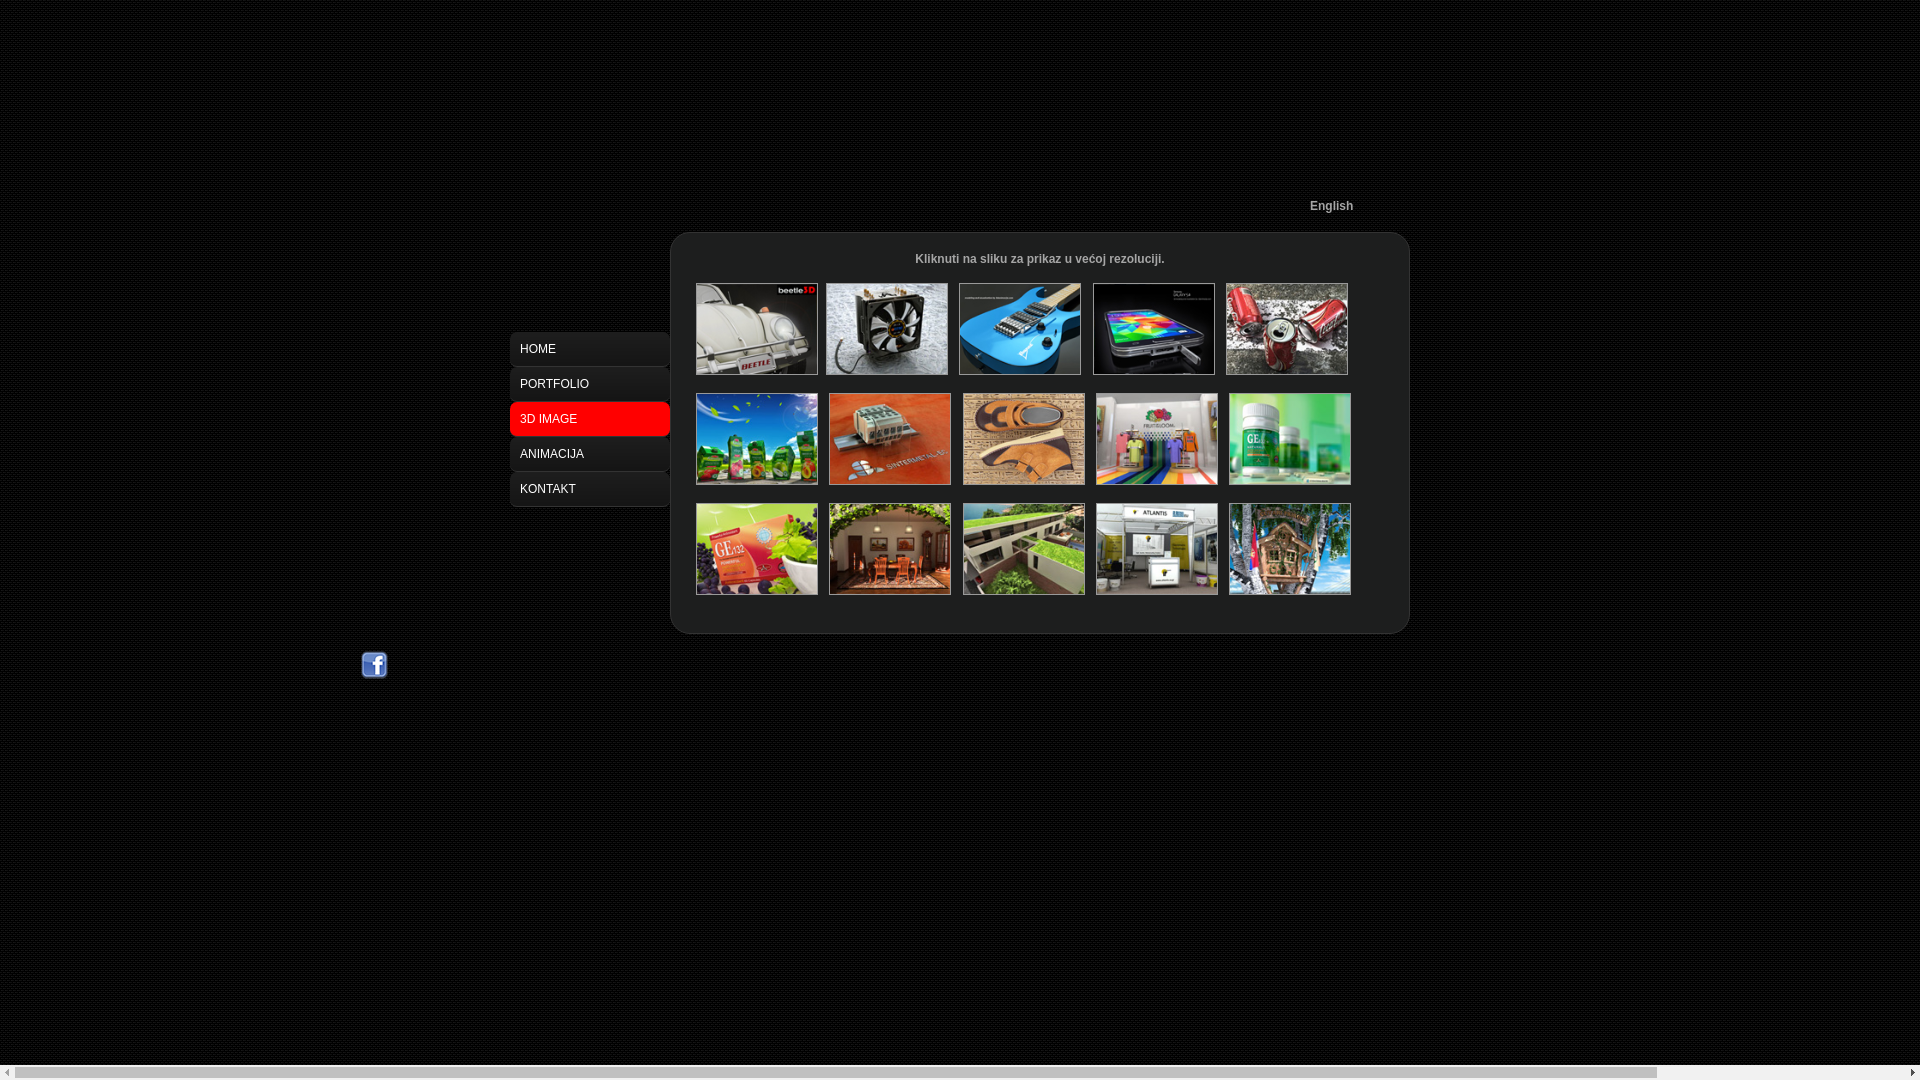 The width and height of the screenshot is (1920, 1080). Describe the element at coordinates (590, 454) in the screenshot. I see `ANIMACIJA` at that location.